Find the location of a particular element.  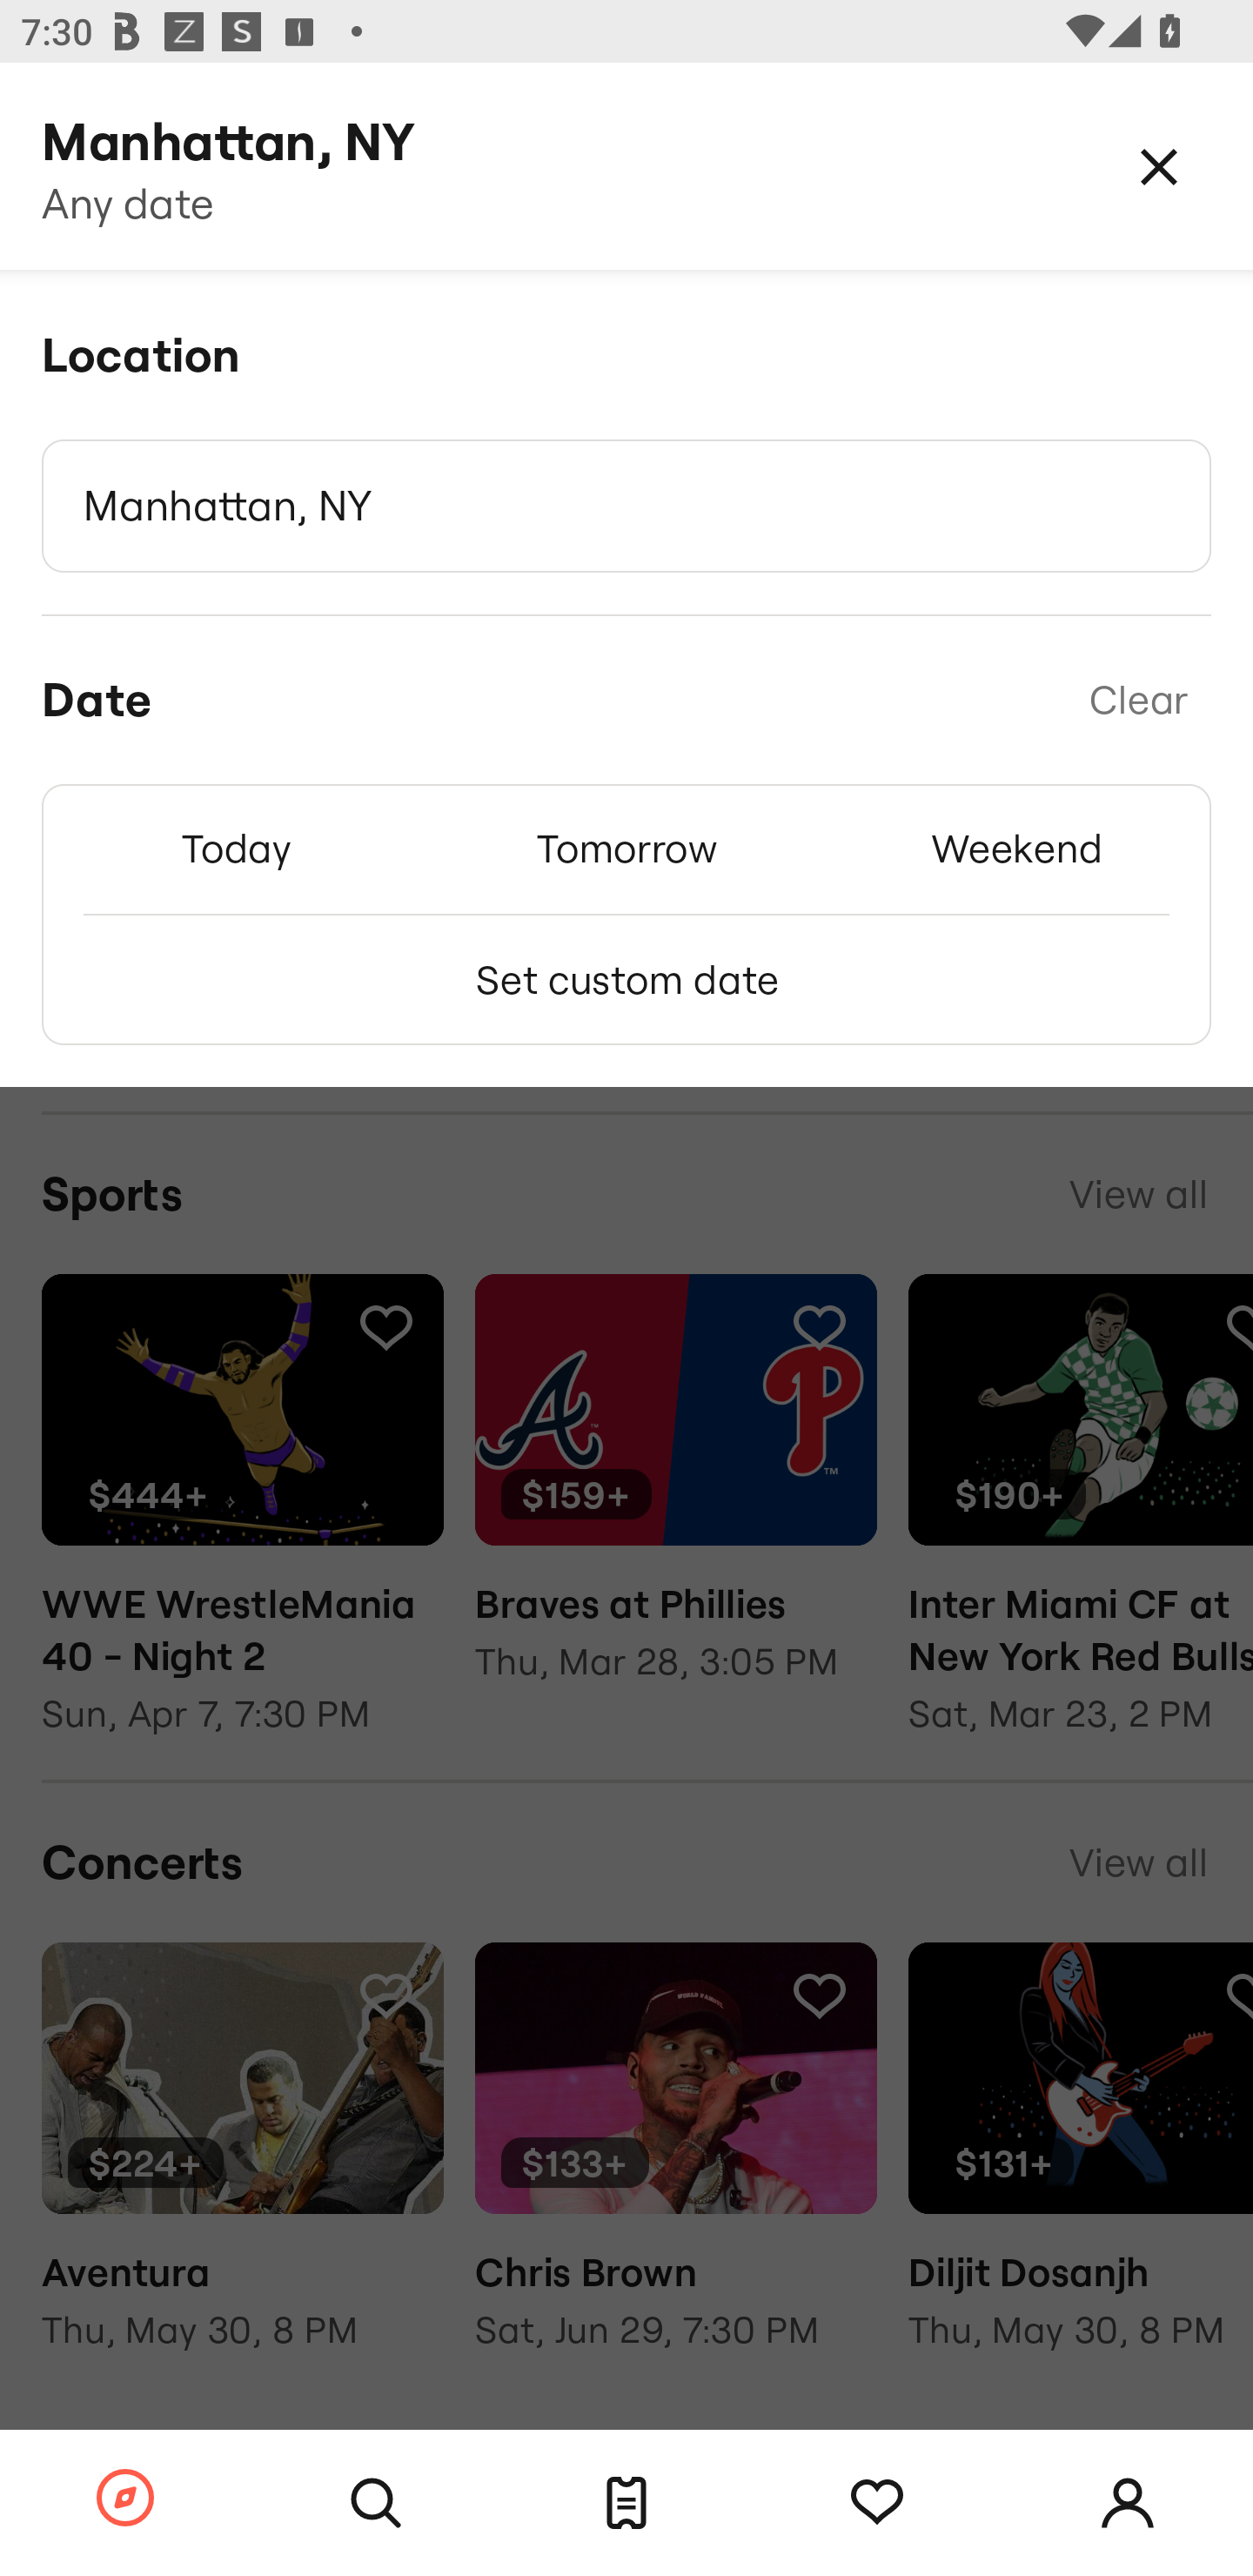

Search is located at coordinates (376, 2503).